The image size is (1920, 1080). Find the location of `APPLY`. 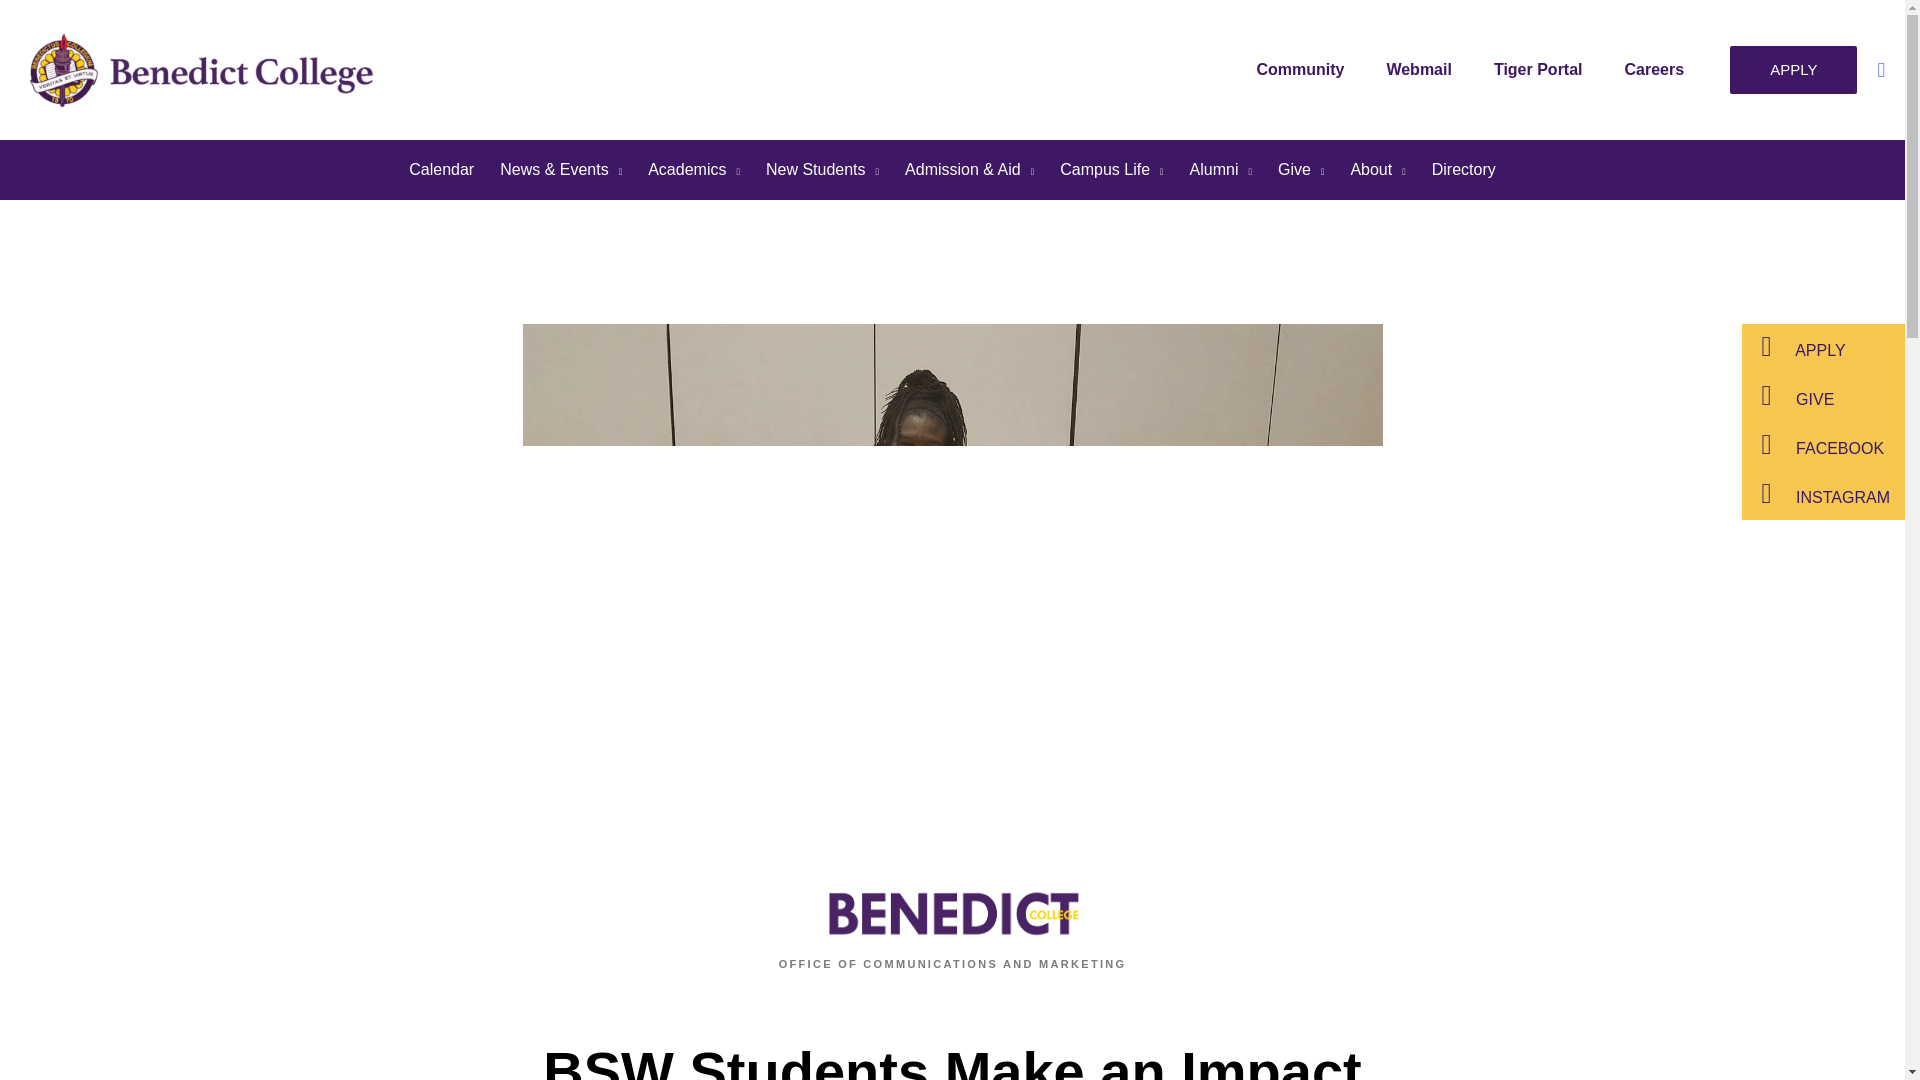

APPLY is located at coordinates (1792, 70).